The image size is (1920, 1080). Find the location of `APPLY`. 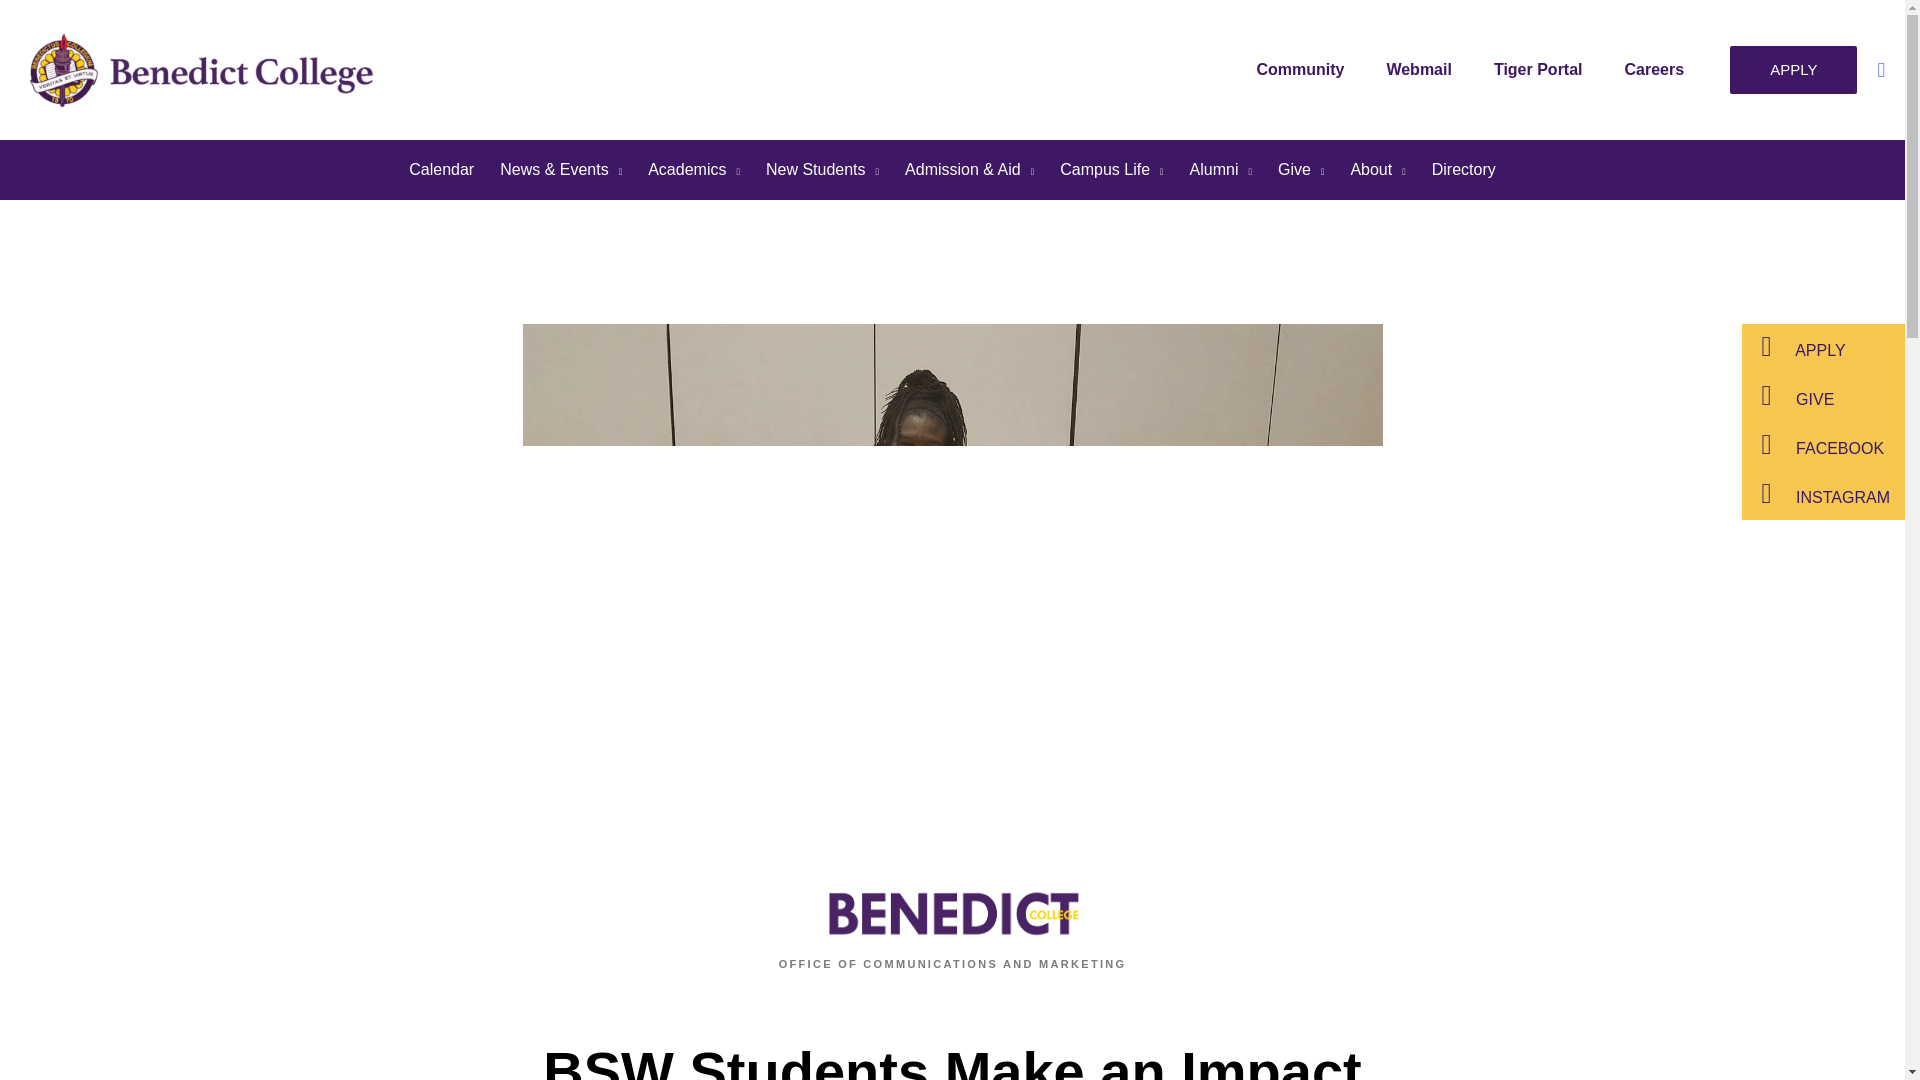

APPLY is located at coordinates (1792, 70).